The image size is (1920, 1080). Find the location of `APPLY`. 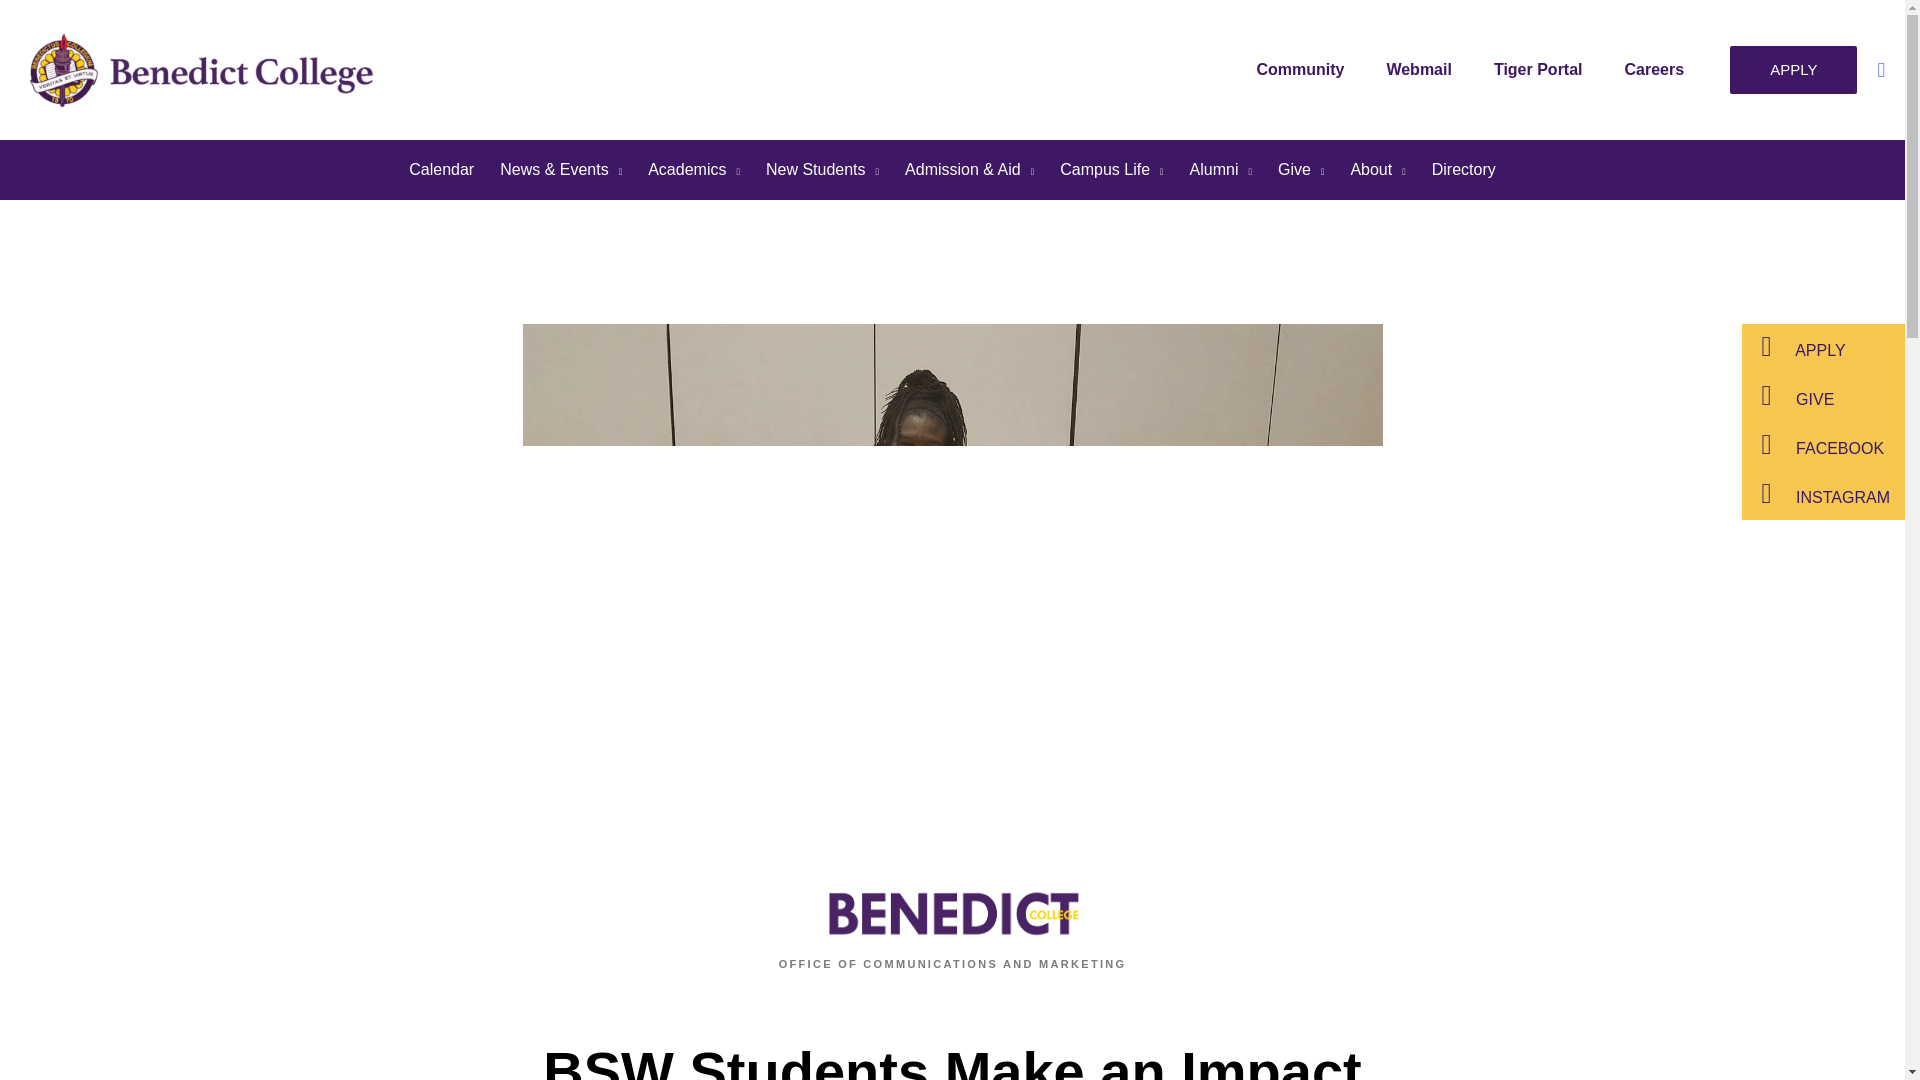

APPLY is located at coordinates (1792, 70).